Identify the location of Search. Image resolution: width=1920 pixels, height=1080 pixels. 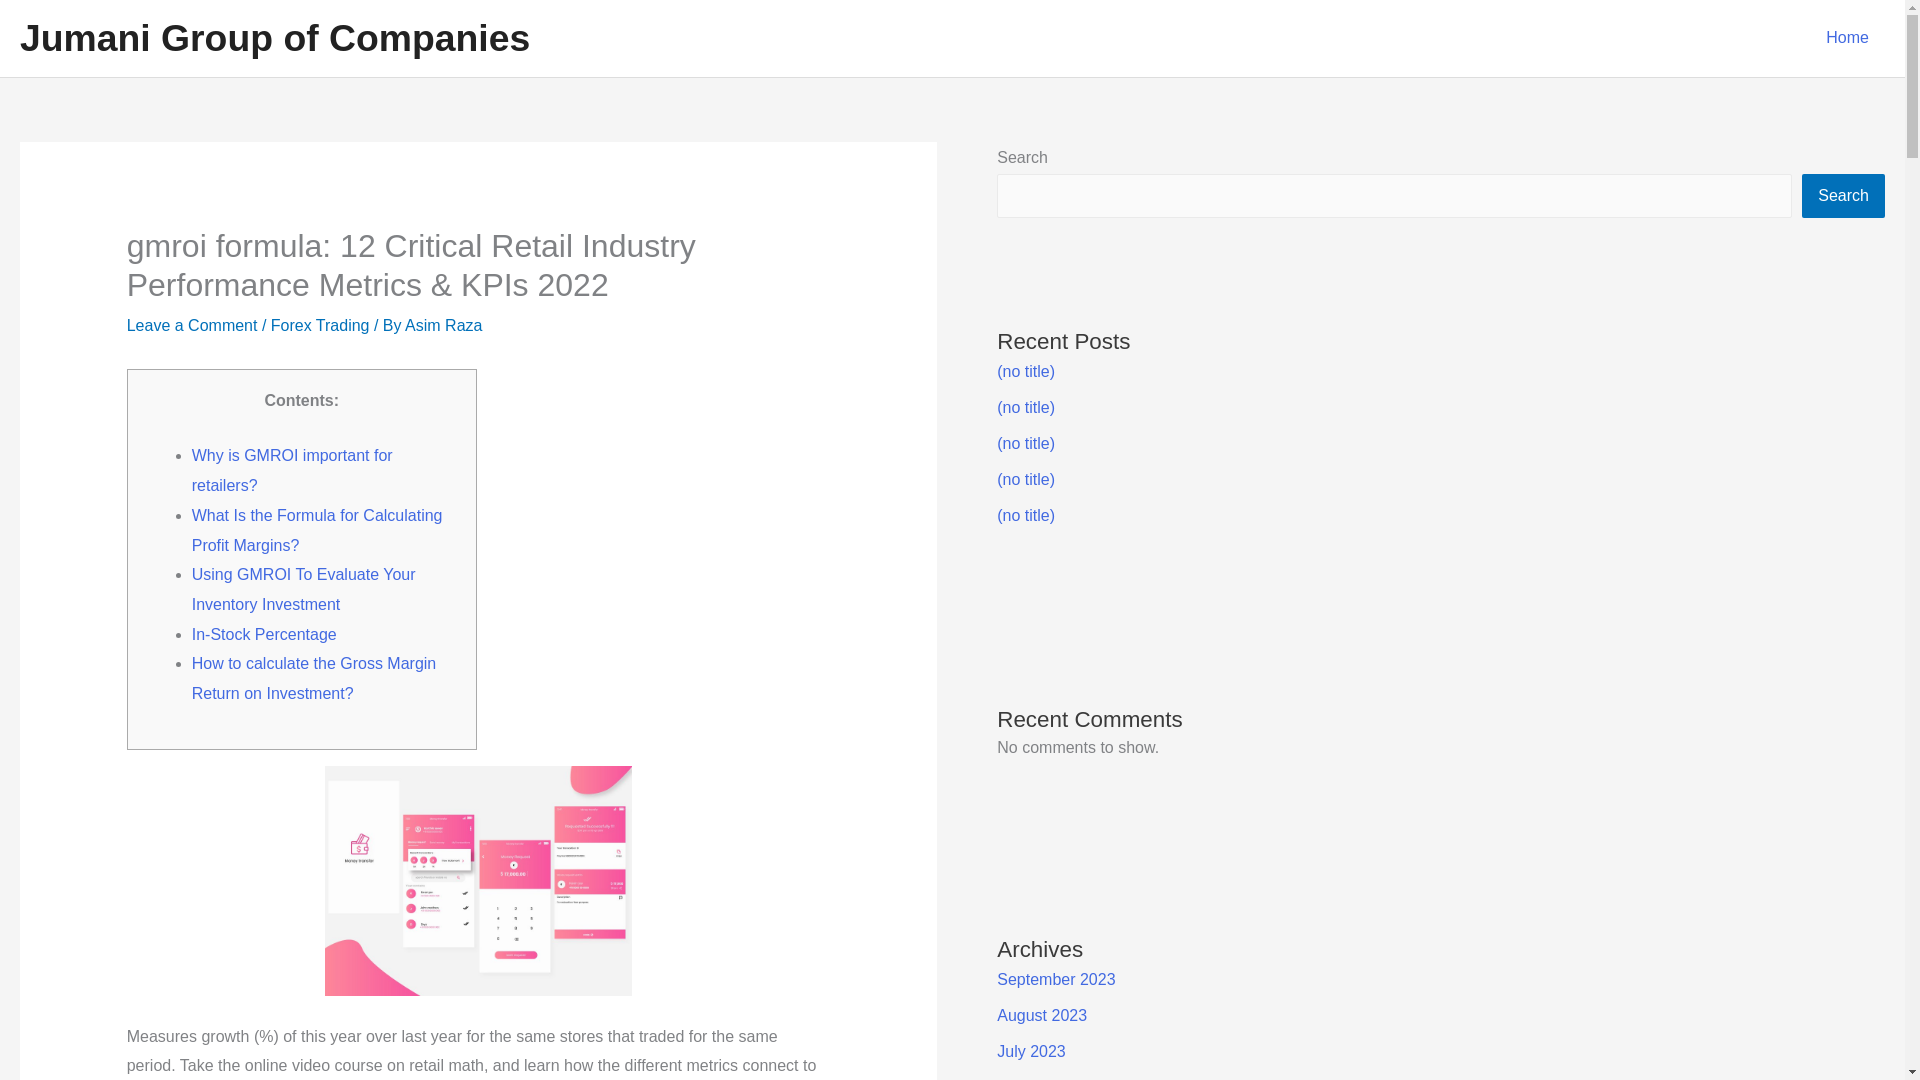
(1844, 196).